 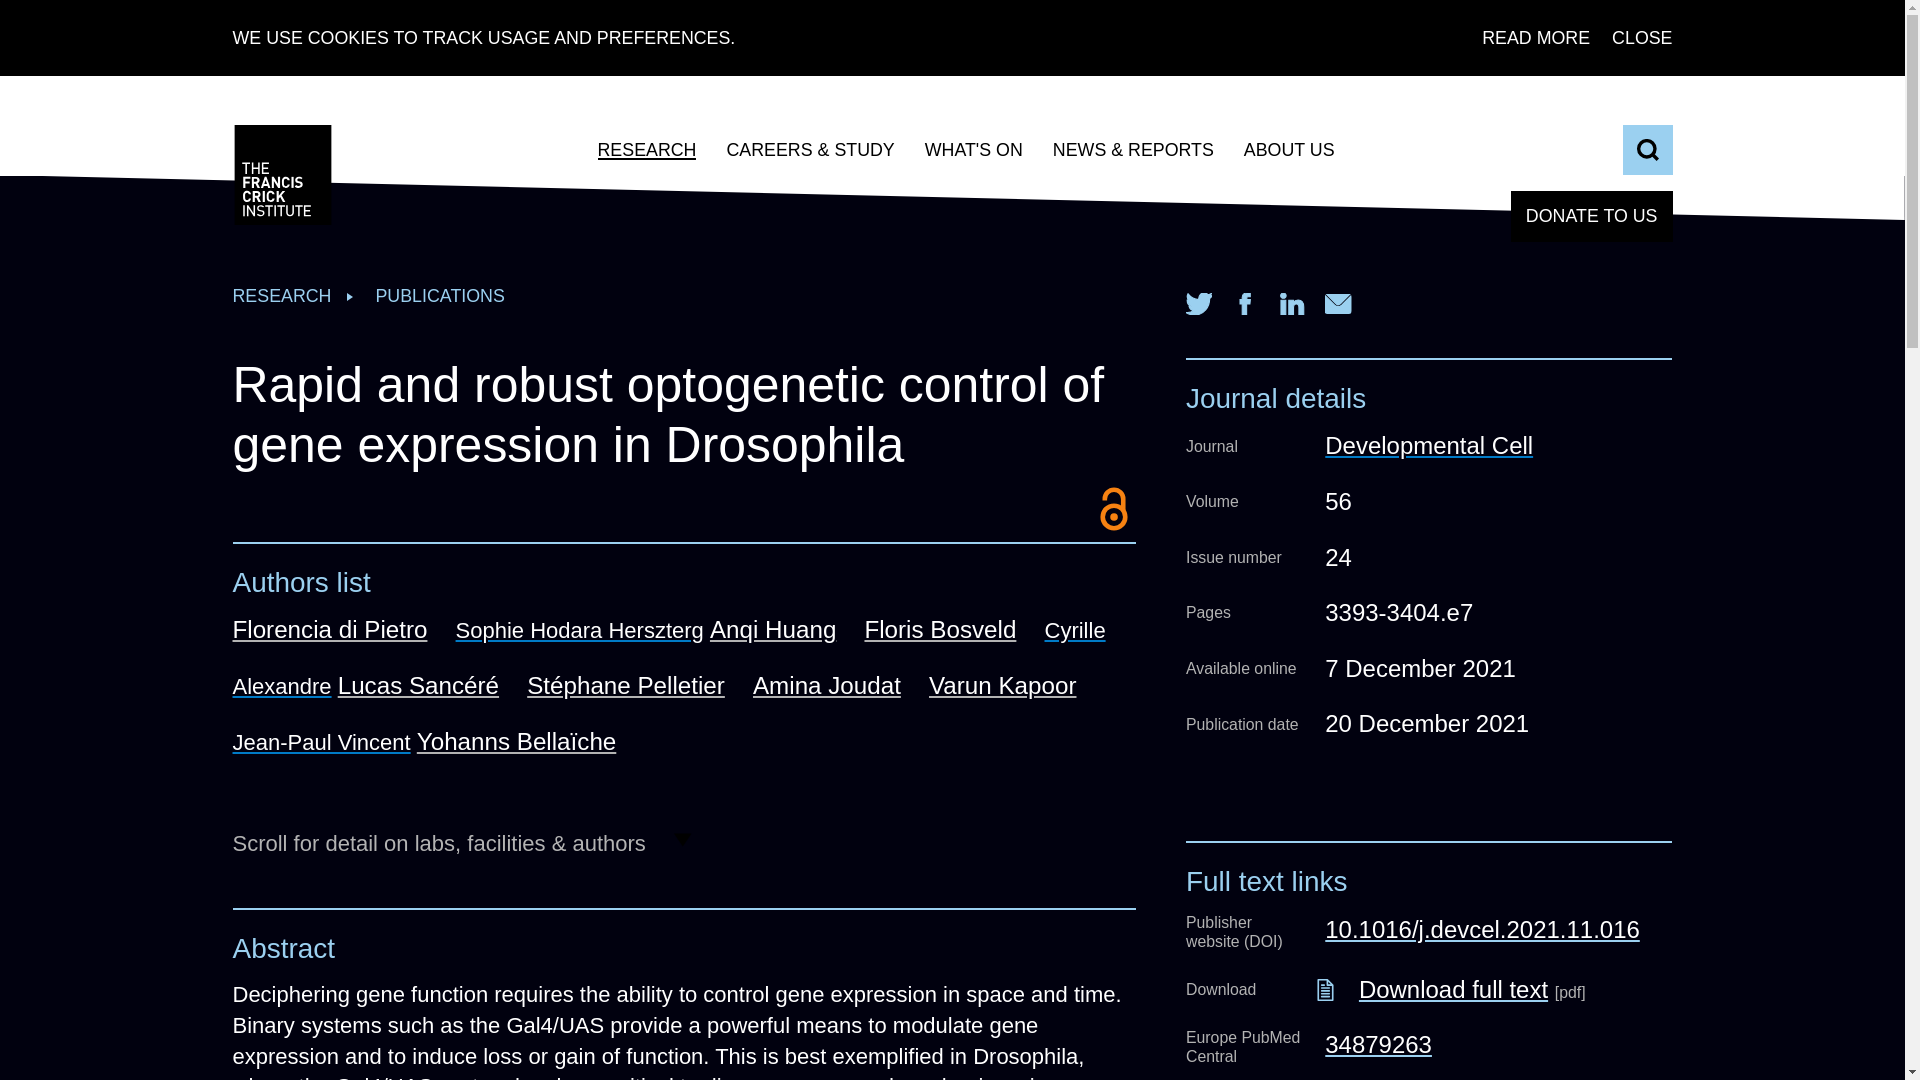 What do you see at coordinates (1536, 38) in the screenshot?
I see `READ MORE` at bounding box center [1536, 38].